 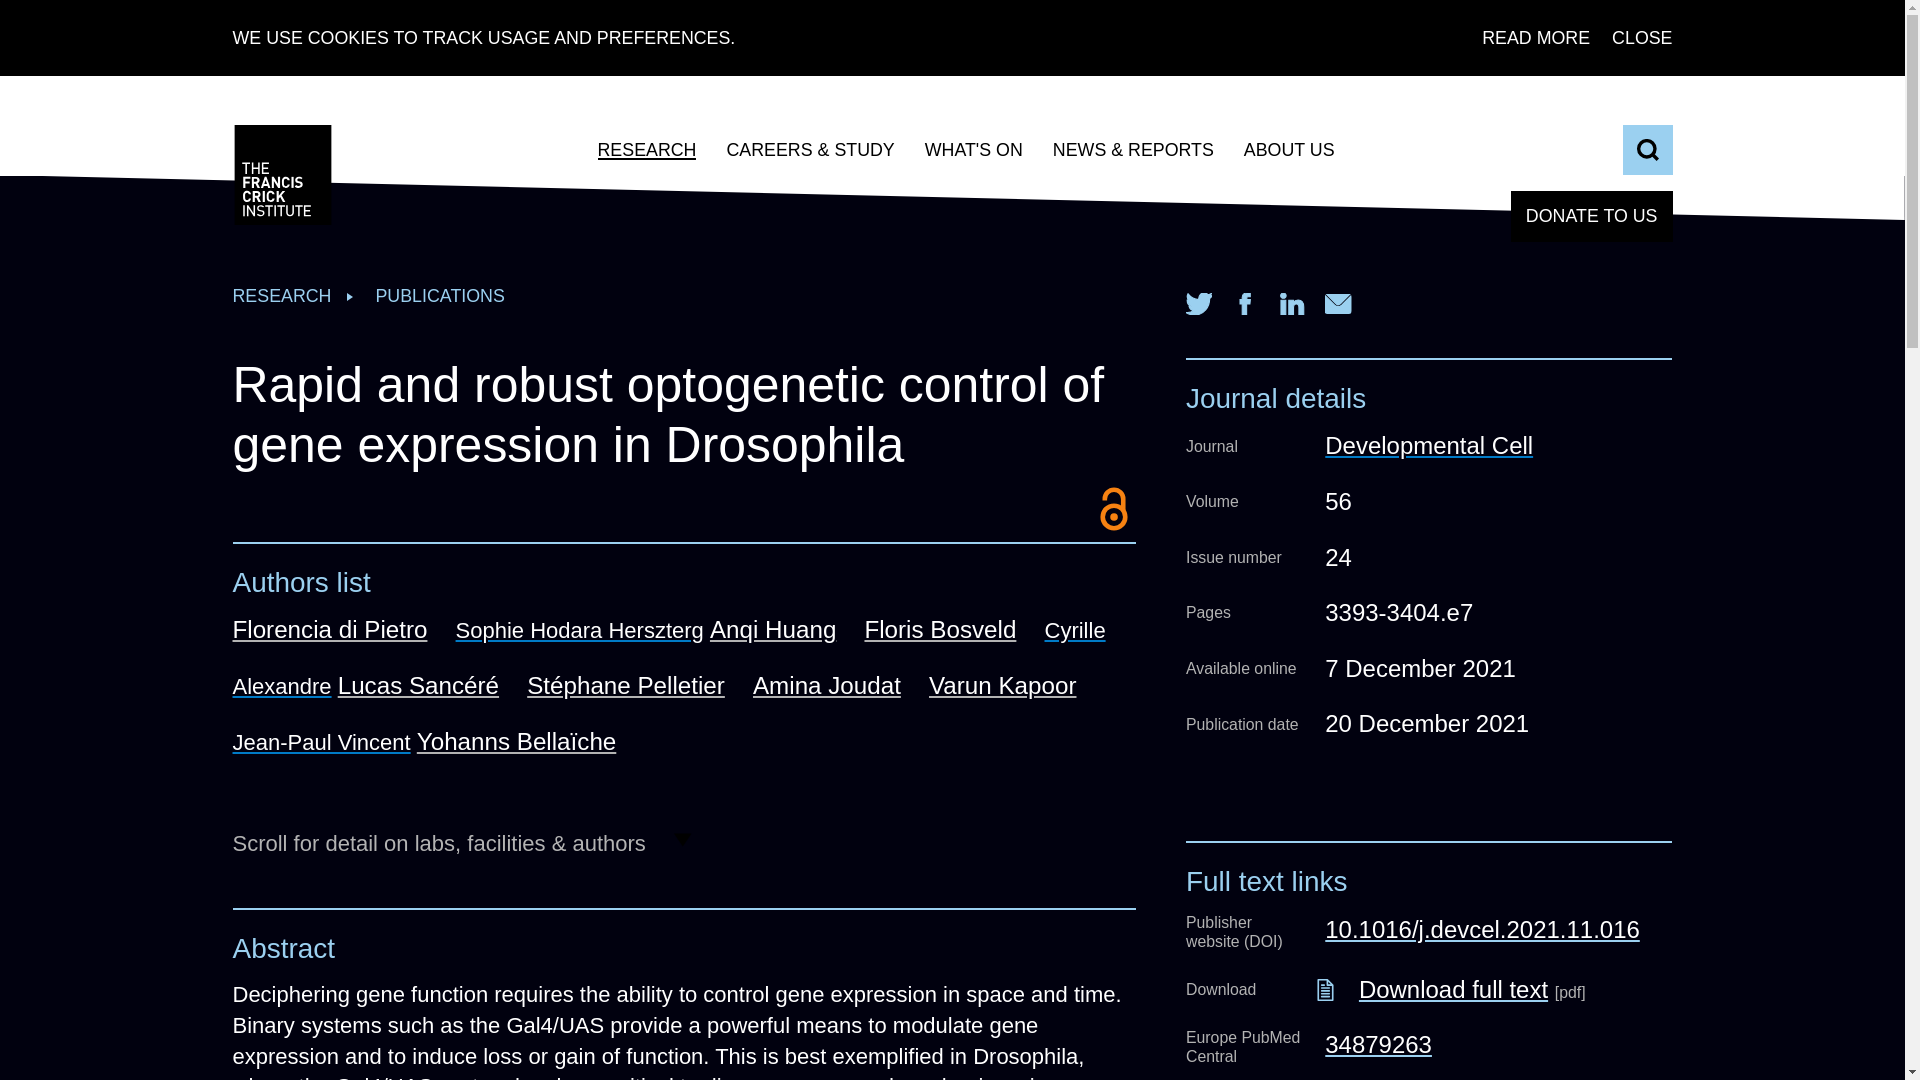 What do you see at coordinates (1536, 38) in the screenshot?
I see `READ MORE` at bounding box center [1536, 38].